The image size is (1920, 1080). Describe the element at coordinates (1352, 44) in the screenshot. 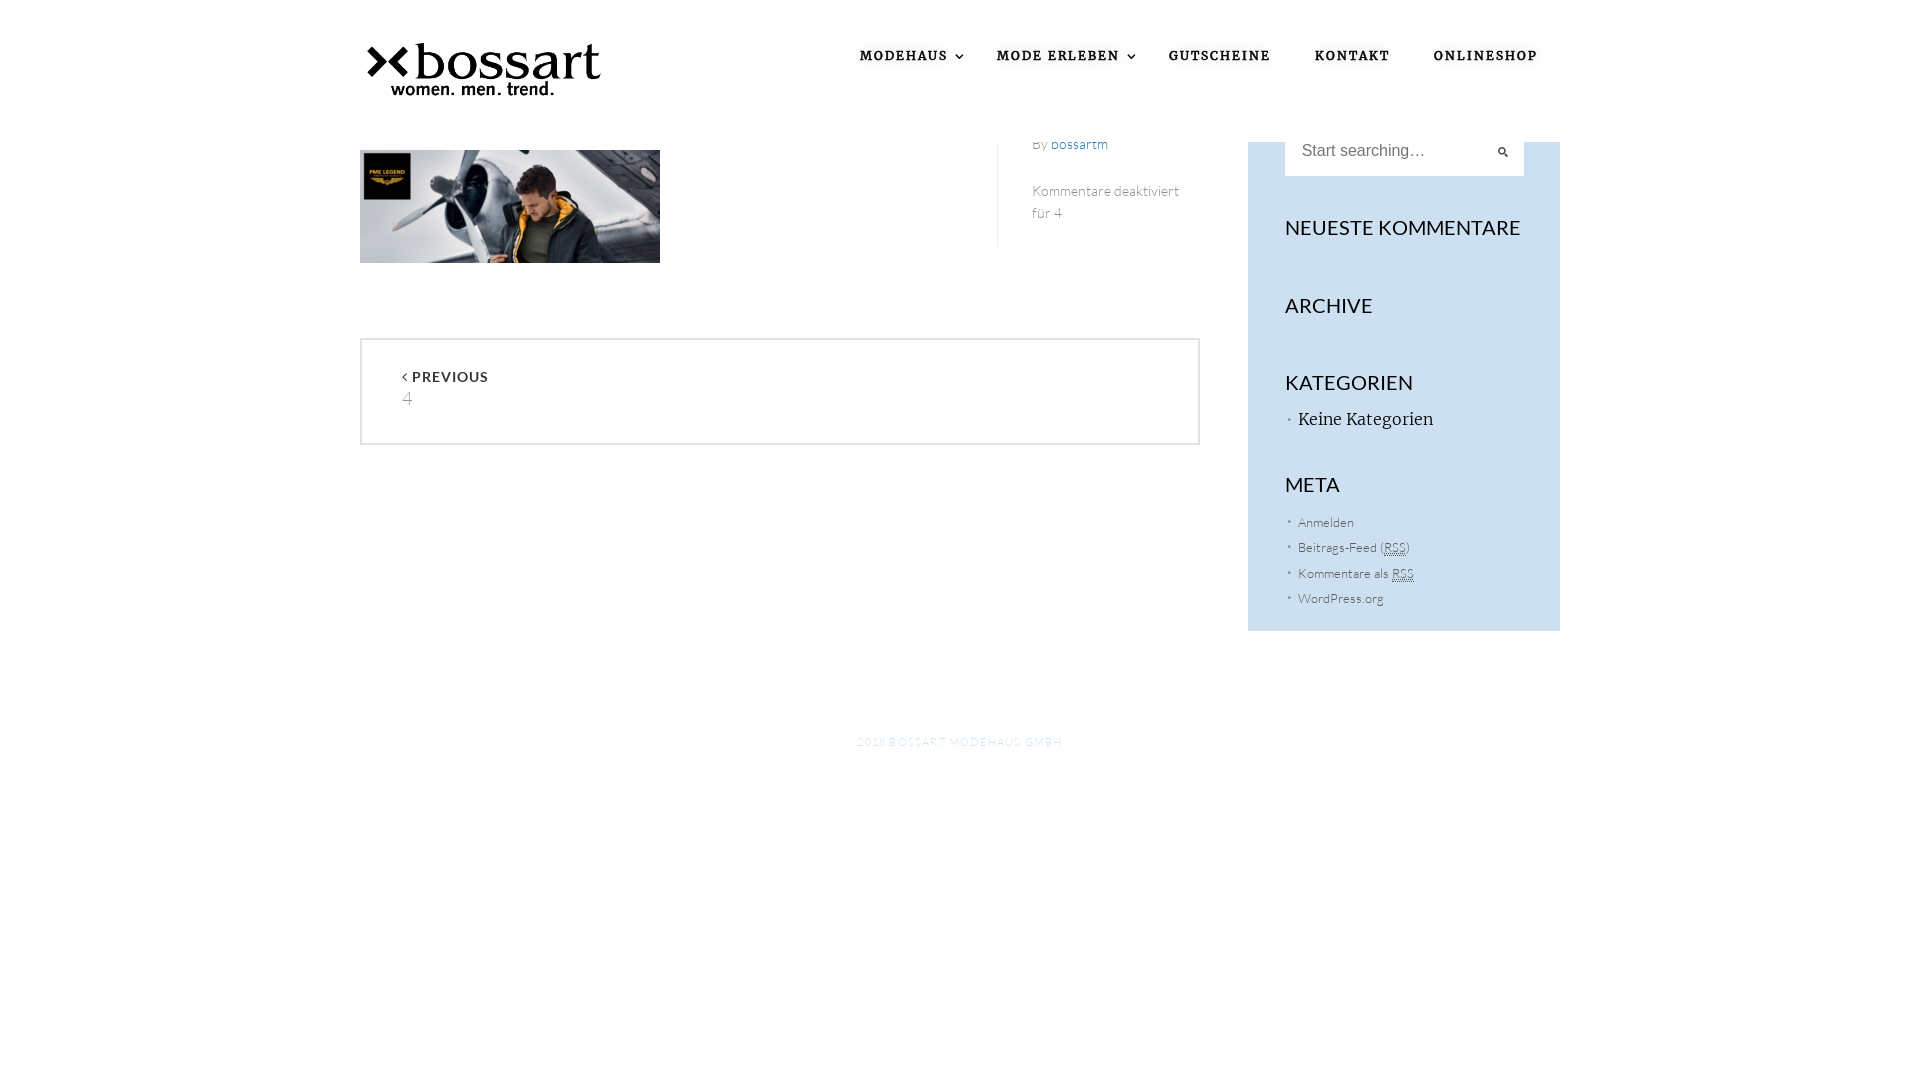

I see `KONTAKT` at that location.